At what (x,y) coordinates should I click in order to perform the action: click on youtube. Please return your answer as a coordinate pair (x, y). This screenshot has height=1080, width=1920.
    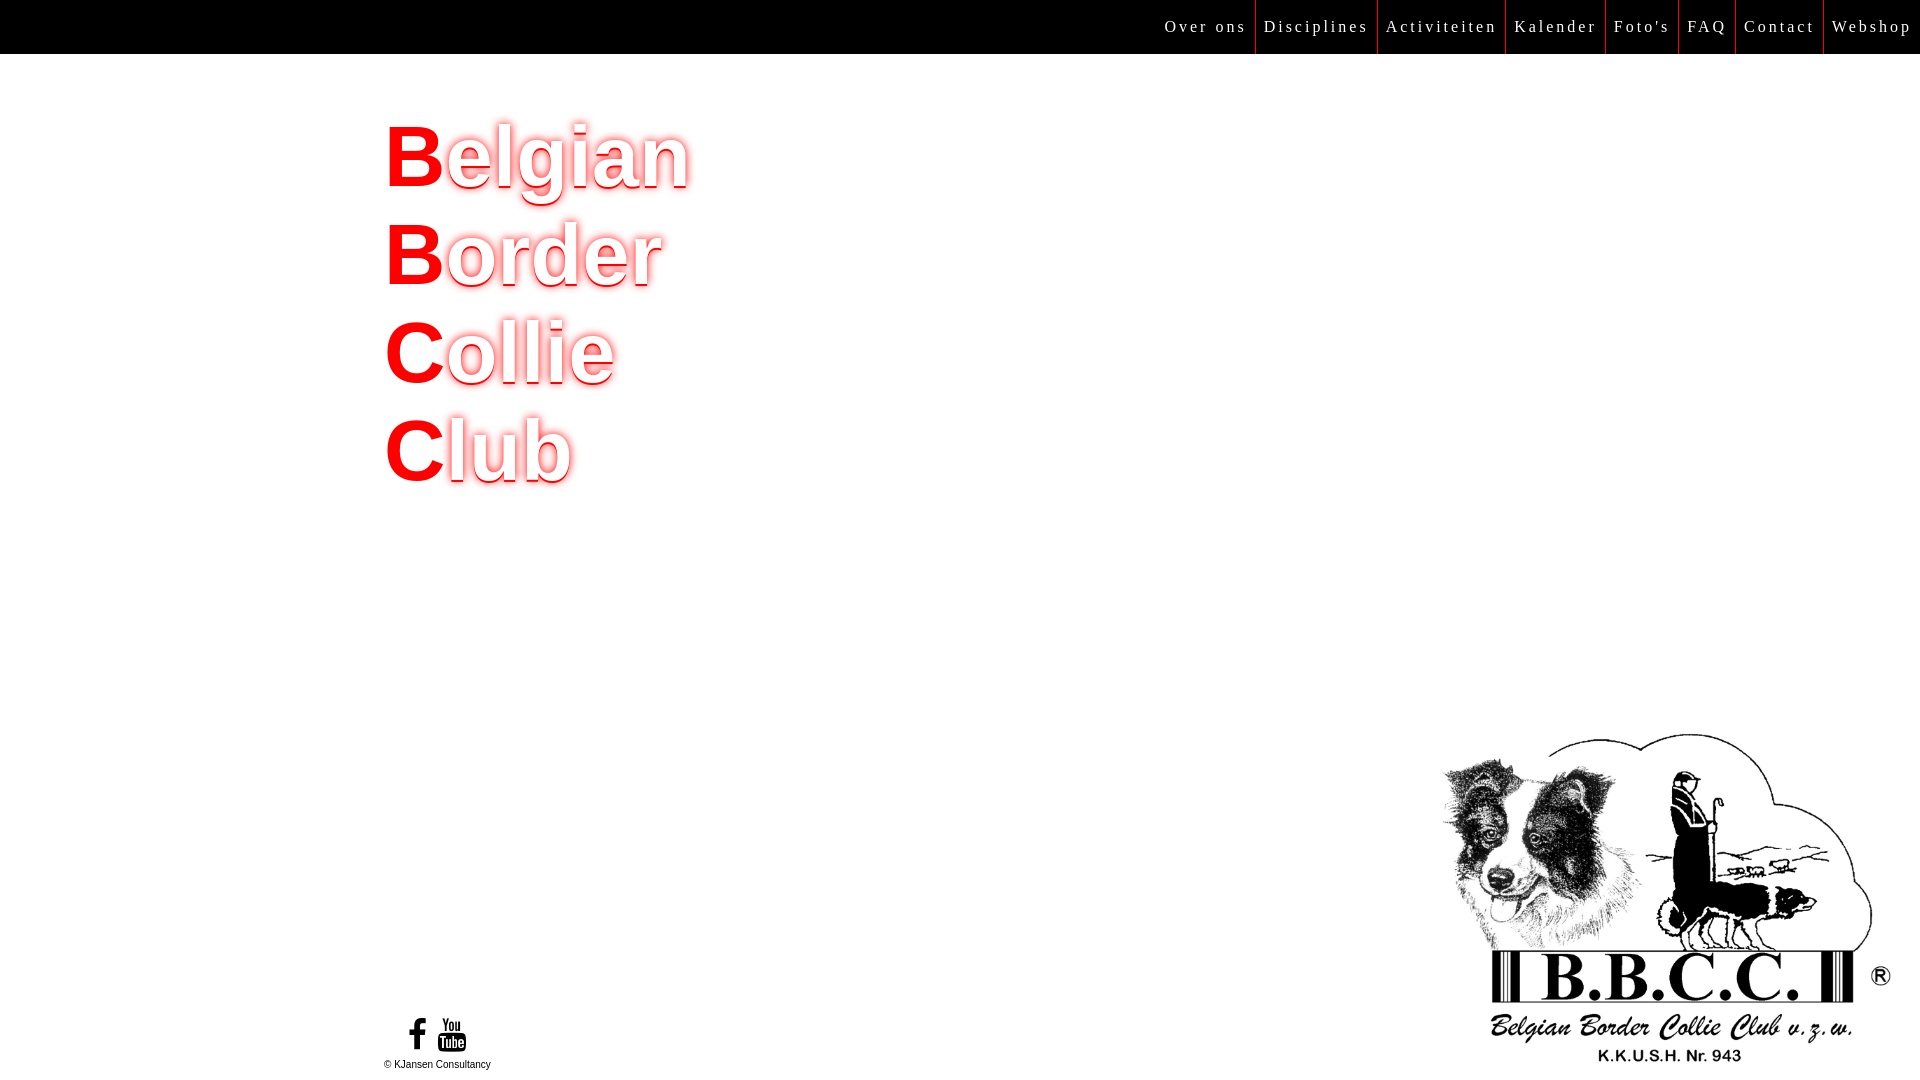
    Looking at the image, I should click on (452, 1036).